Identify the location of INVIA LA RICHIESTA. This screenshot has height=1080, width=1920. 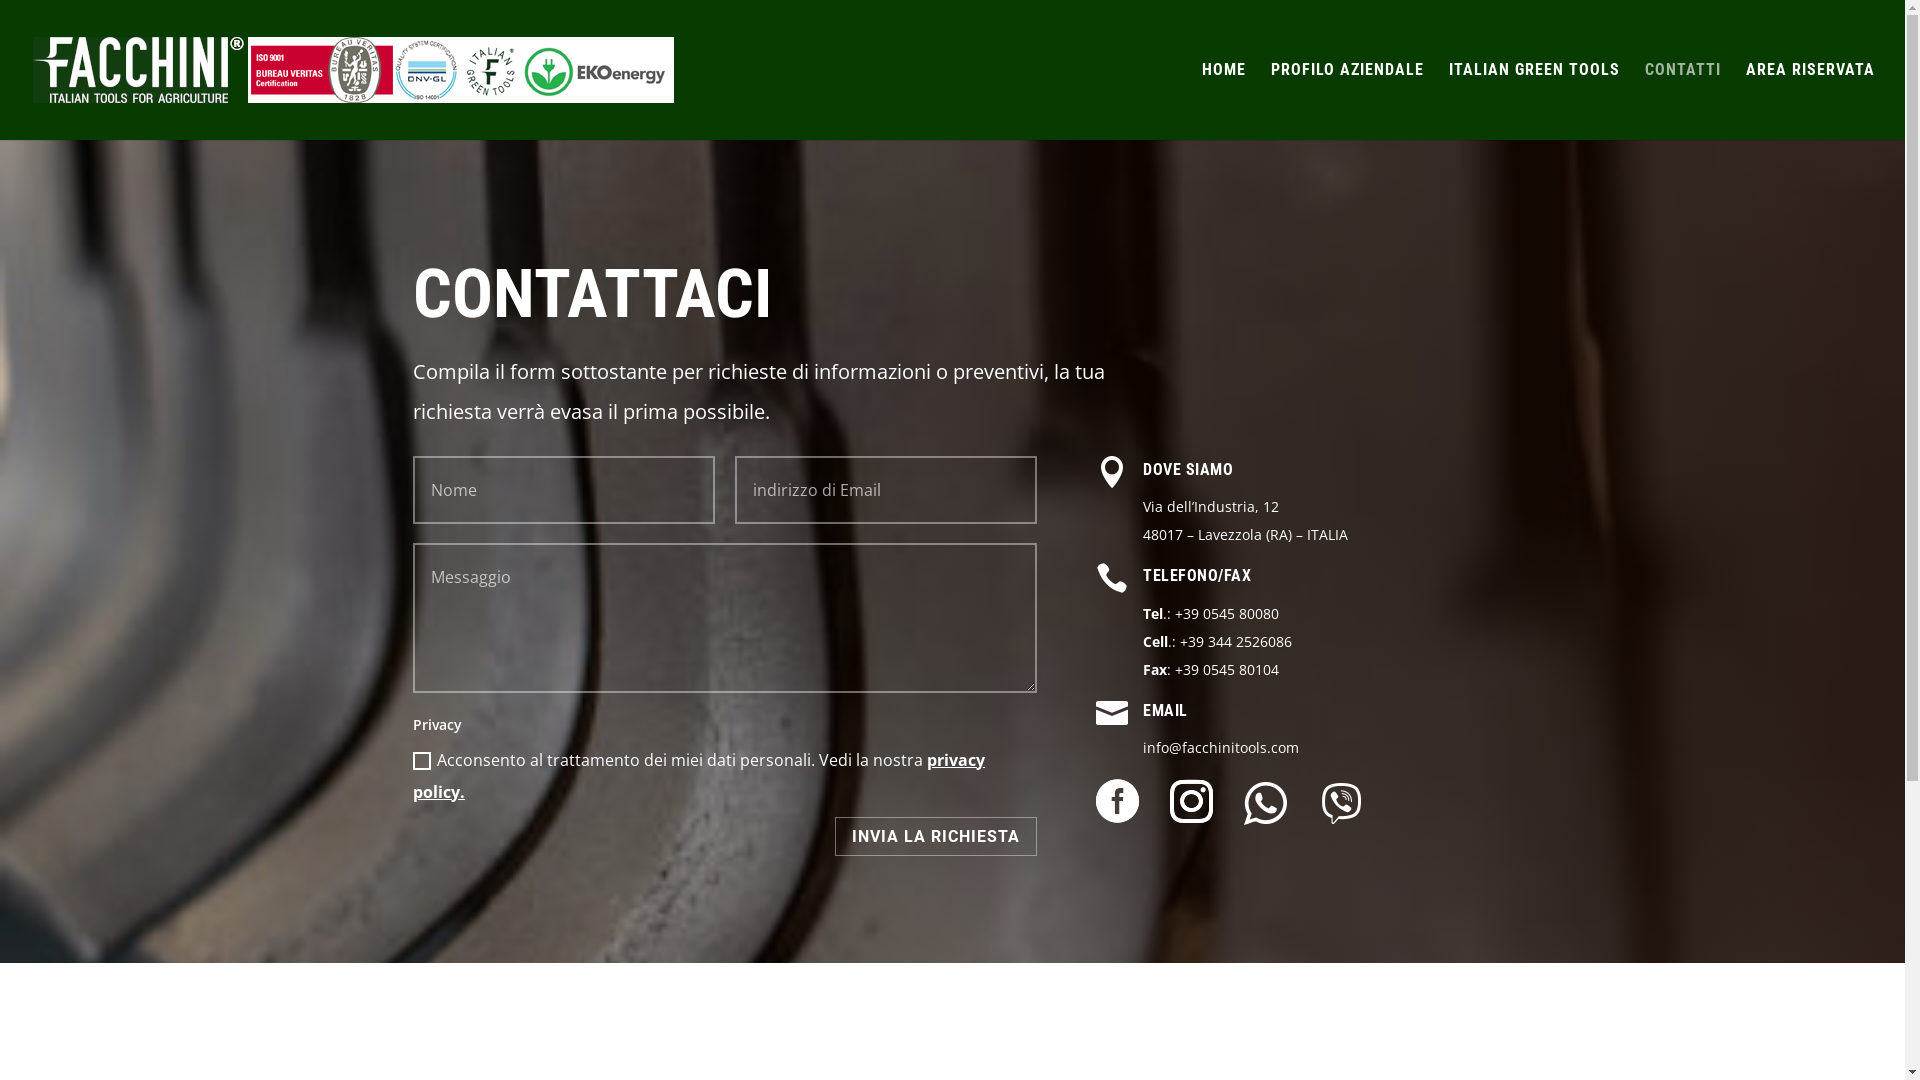
(936, 836).